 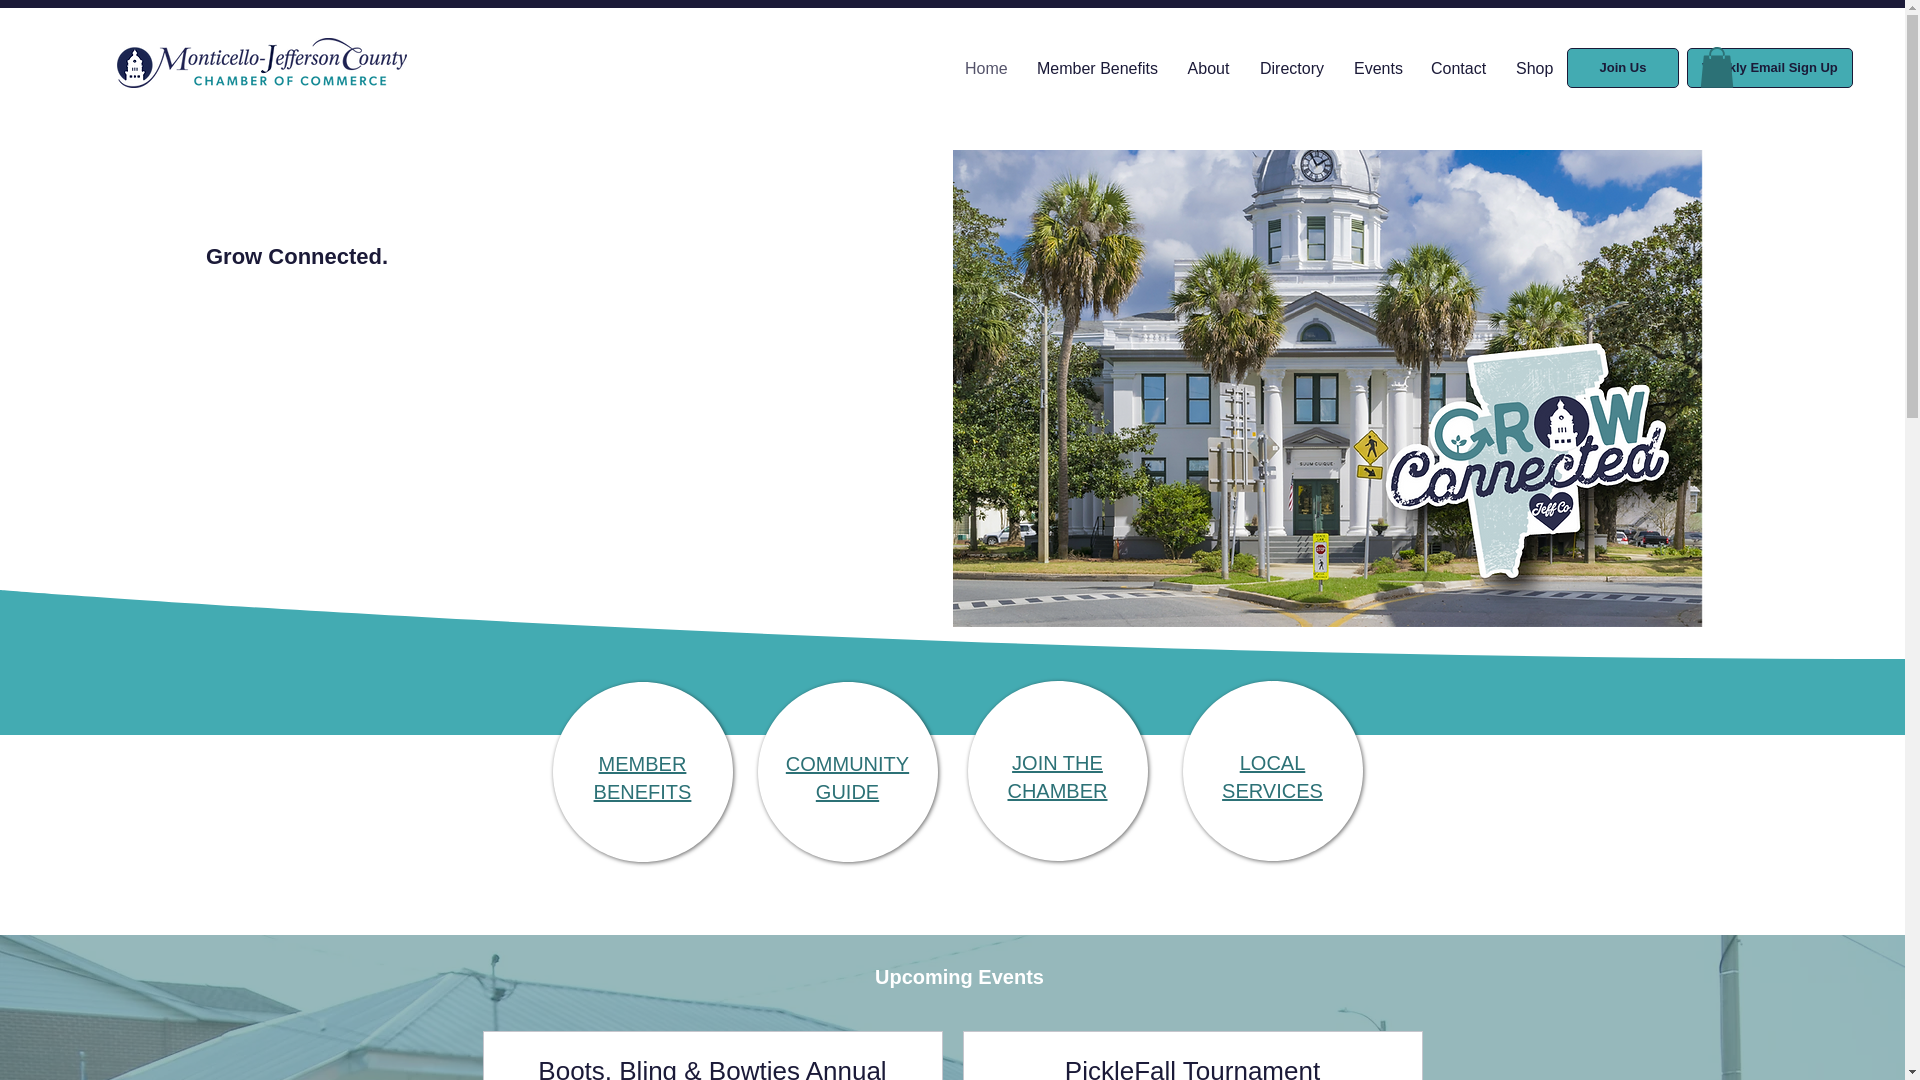 What do you see at coordinates (1458, 68) in the screenshot?
I see `Contact` at bounding box center [1458, 68].